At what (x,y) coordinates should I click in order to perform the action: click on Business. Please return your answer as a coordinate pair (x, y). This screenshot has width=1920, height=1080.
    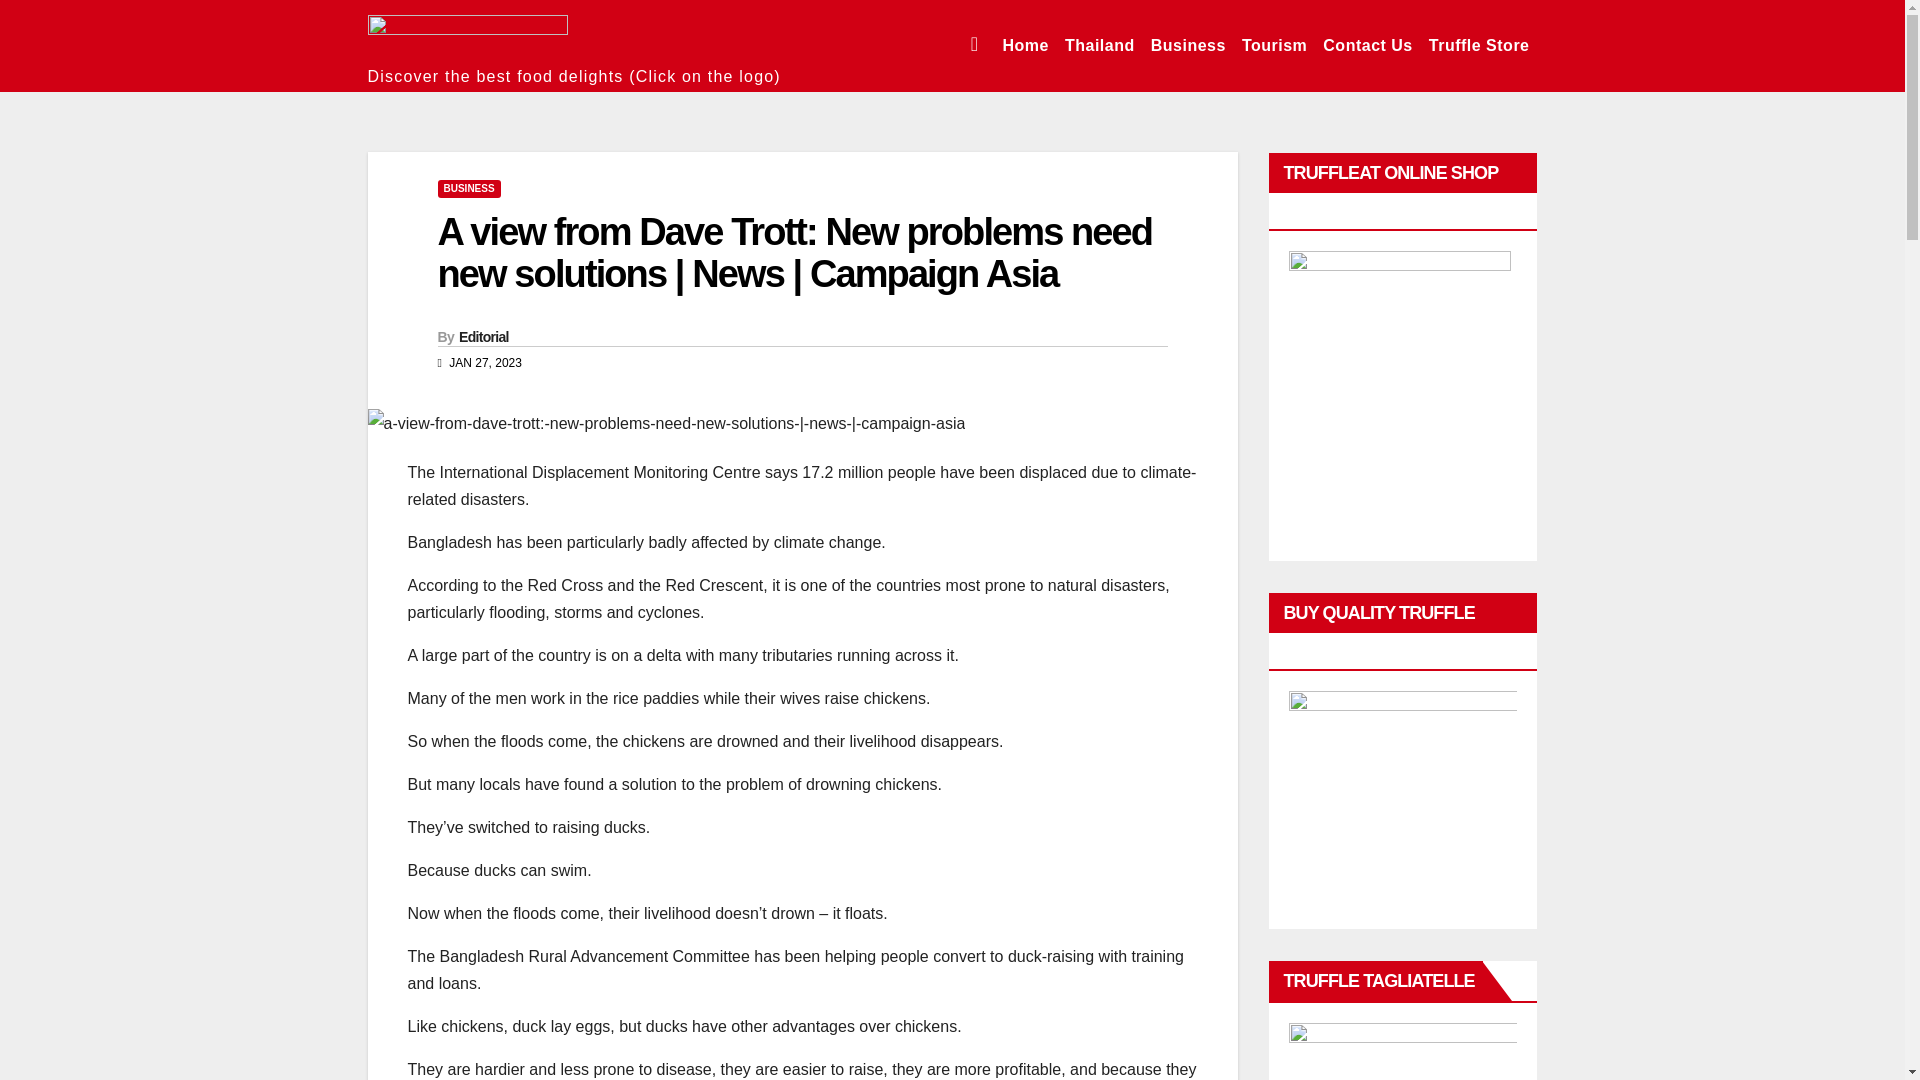
    Looking at the image, I should click on (1188, 46).